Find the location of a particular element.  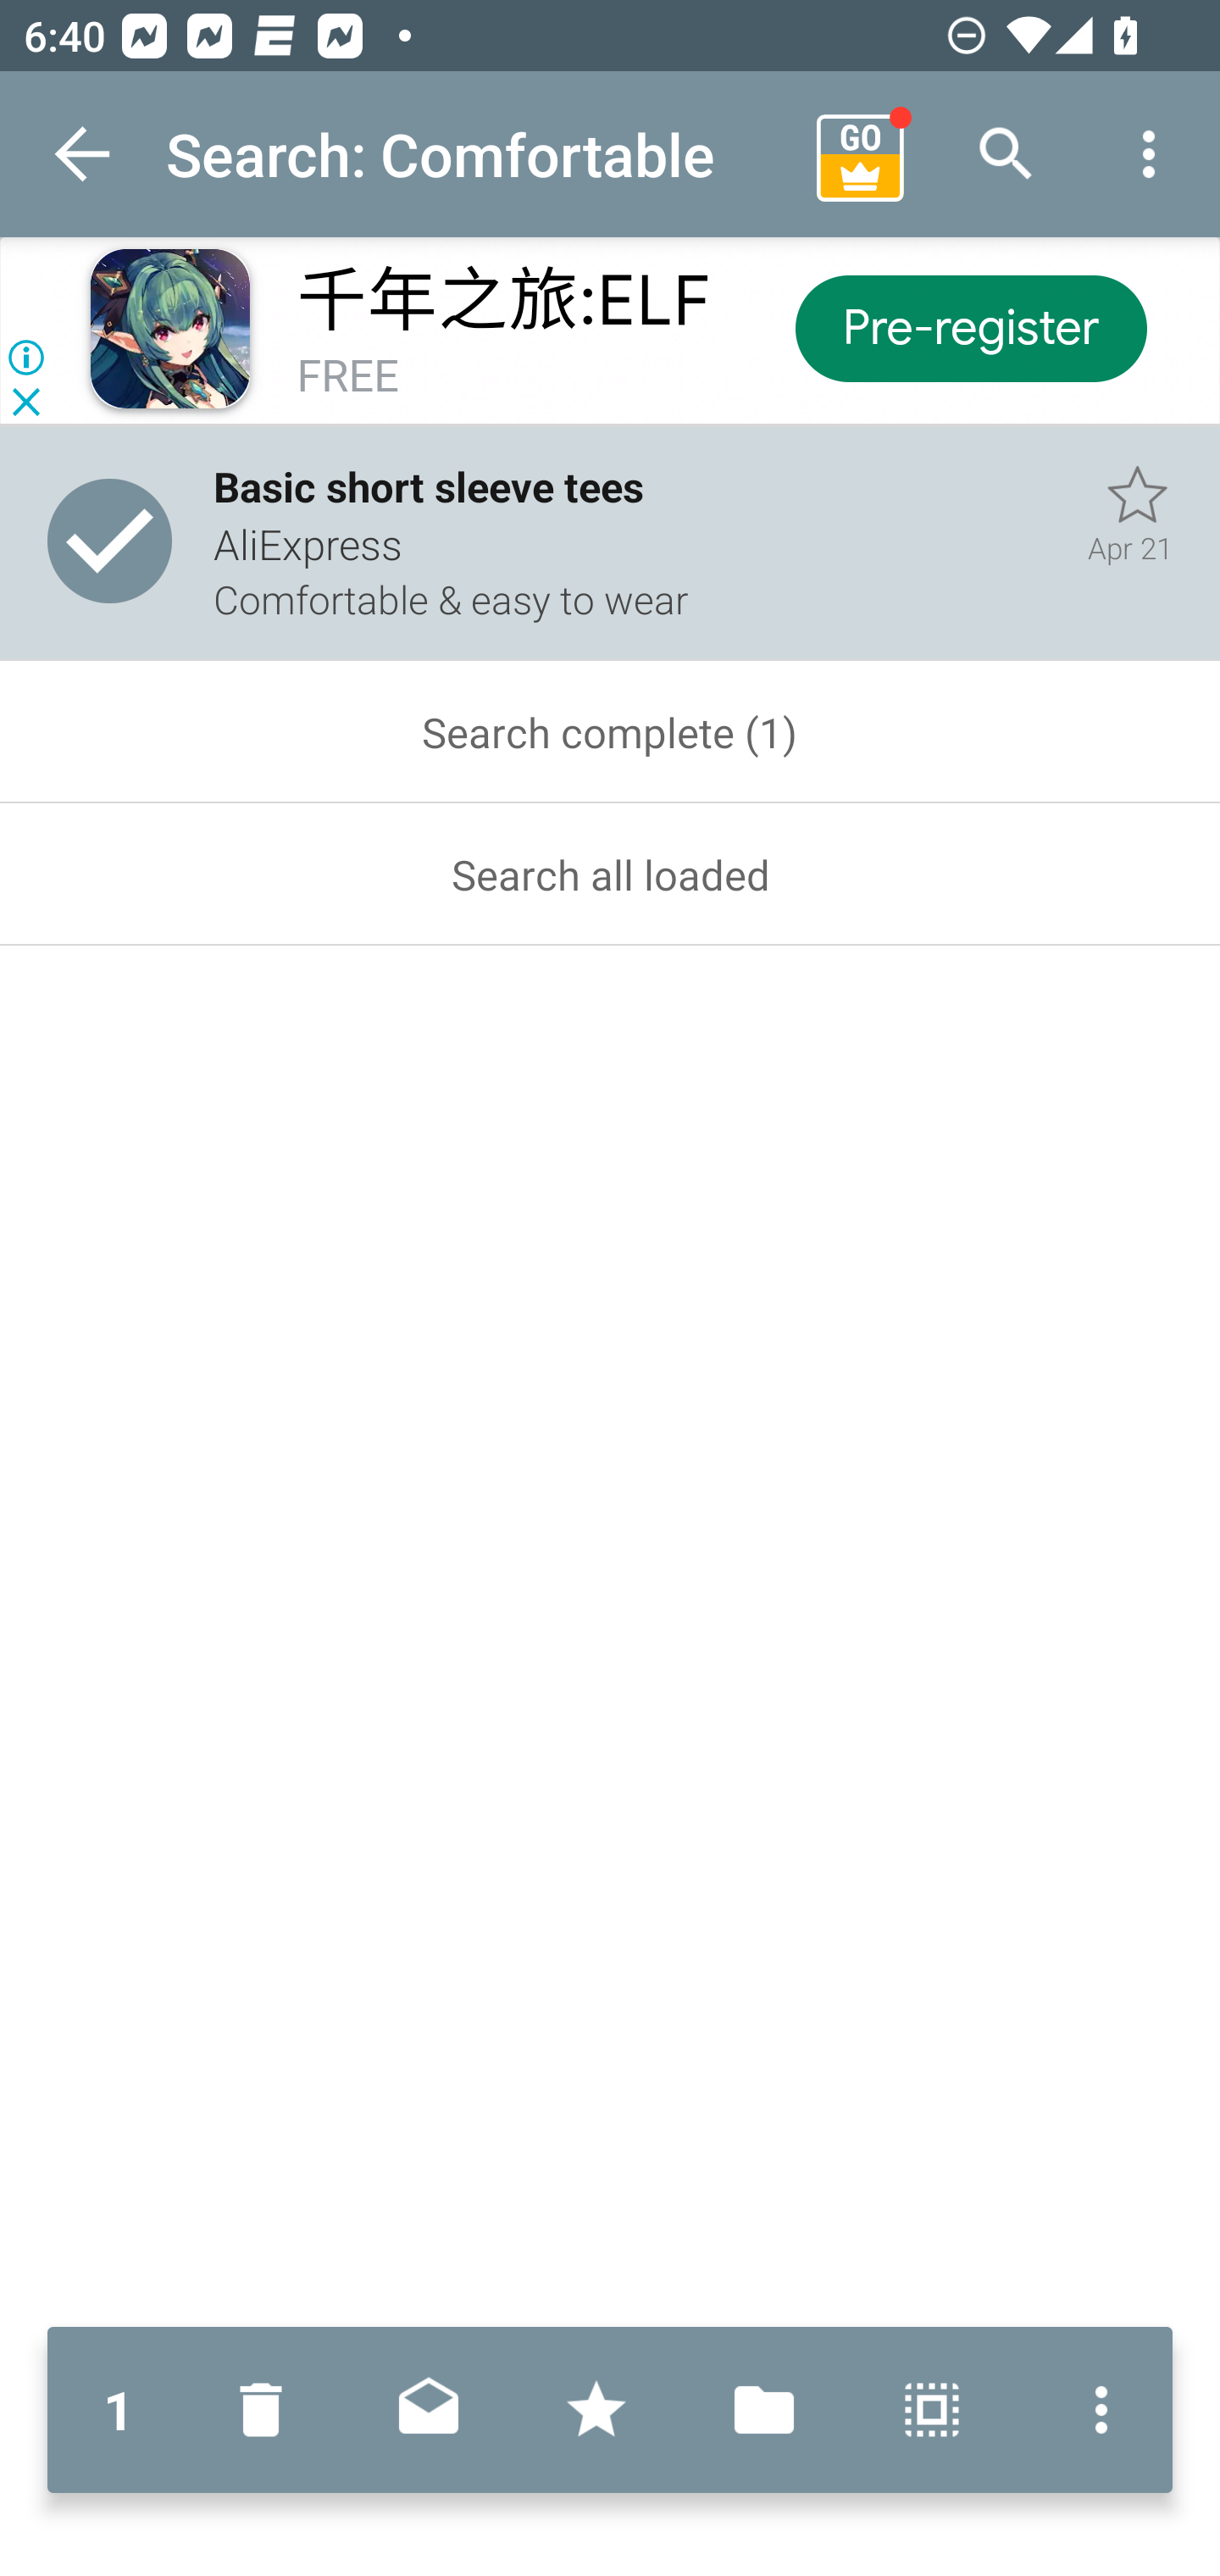

Mark read is located at coordinates (429, 2410).